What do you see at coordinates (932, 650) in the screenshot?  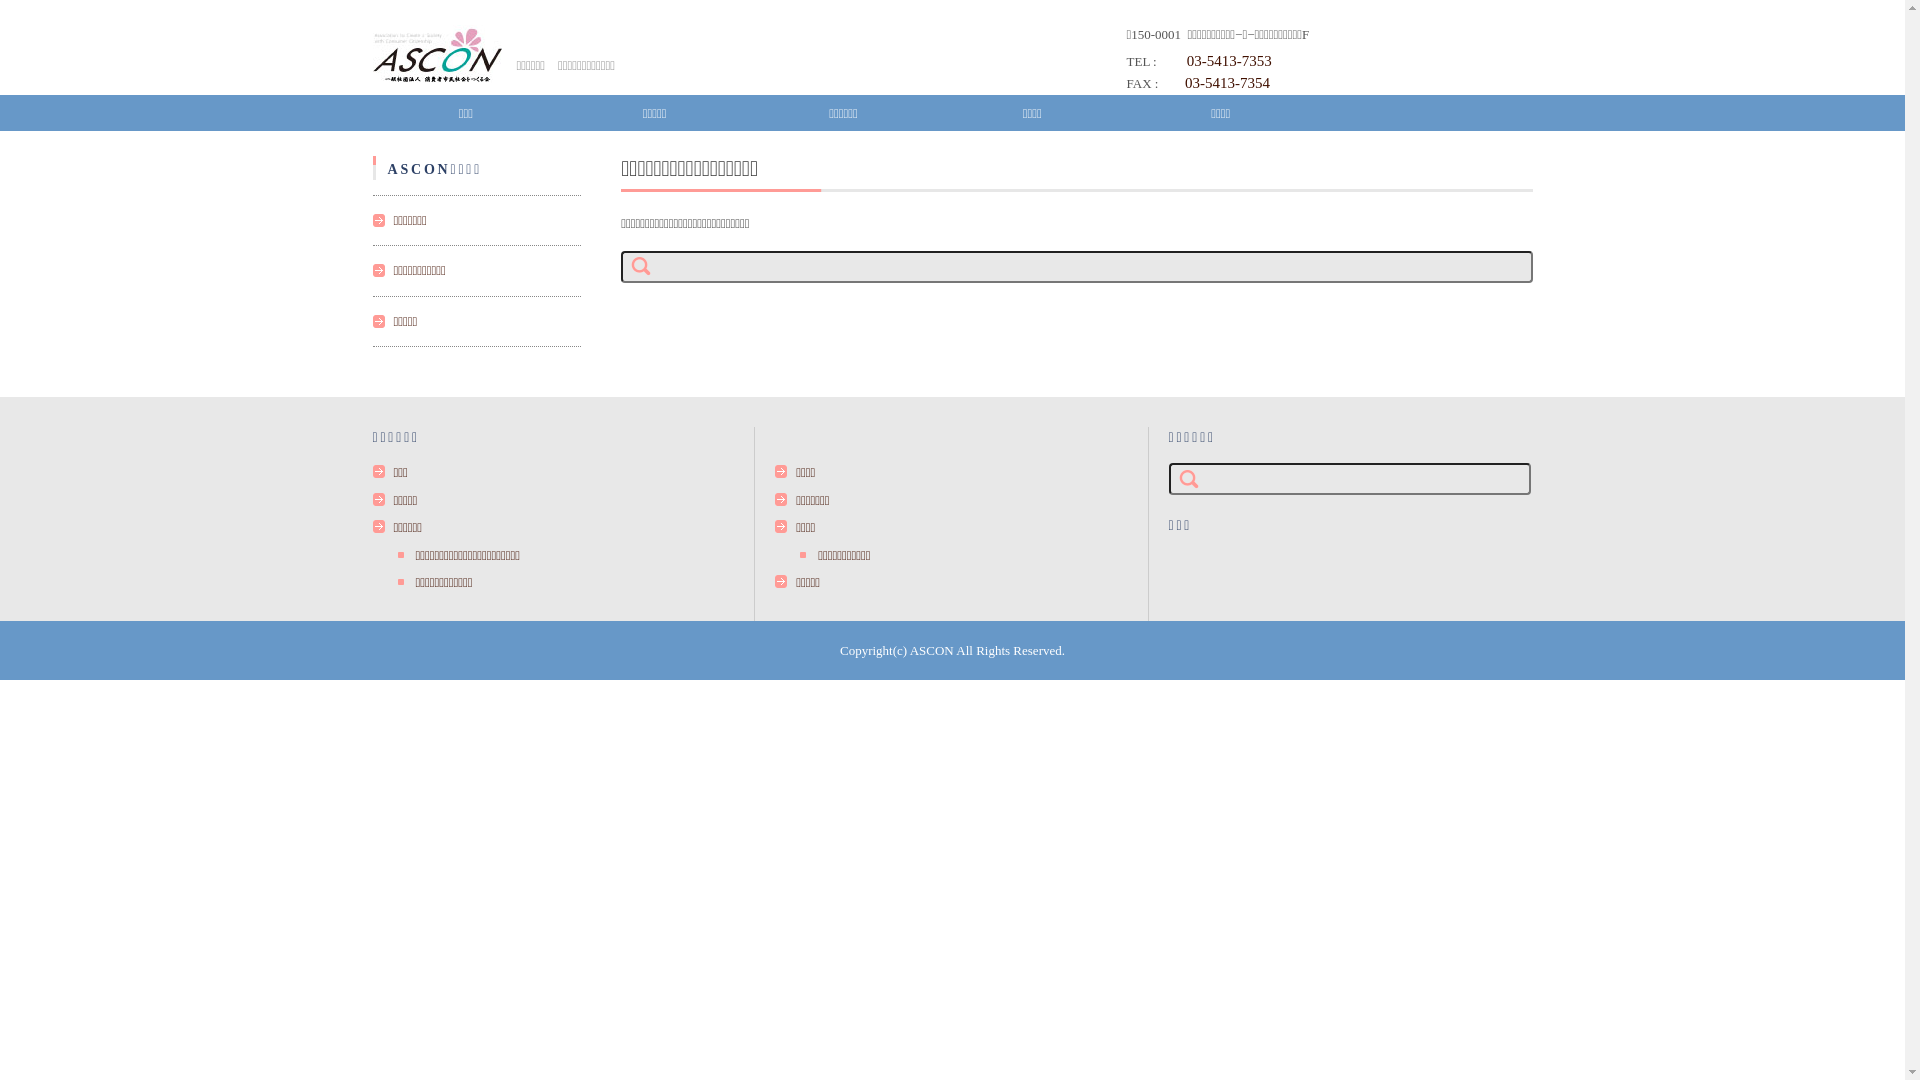 I see `ASCON` at bounding box center [932, 650].